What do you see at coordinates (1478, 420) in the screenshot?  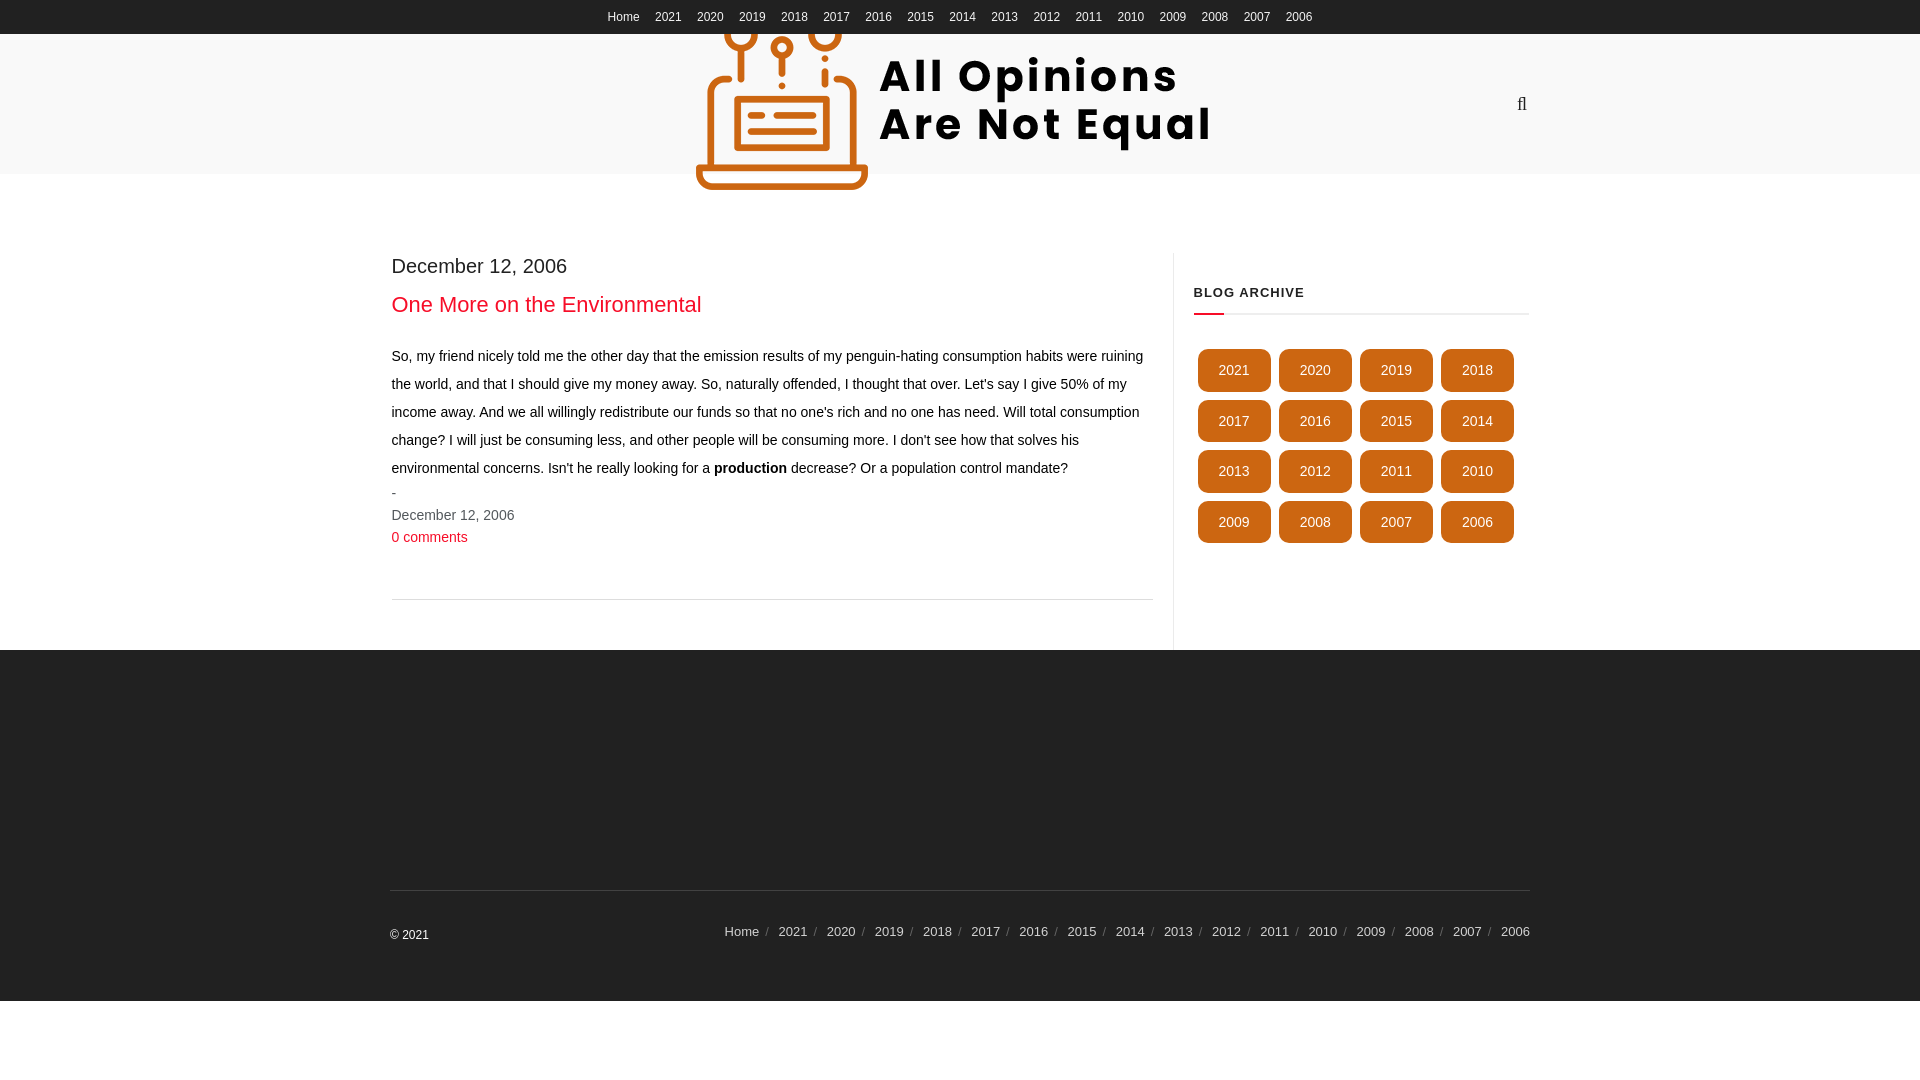 I see `2014` at bounding box center [1478, 420].